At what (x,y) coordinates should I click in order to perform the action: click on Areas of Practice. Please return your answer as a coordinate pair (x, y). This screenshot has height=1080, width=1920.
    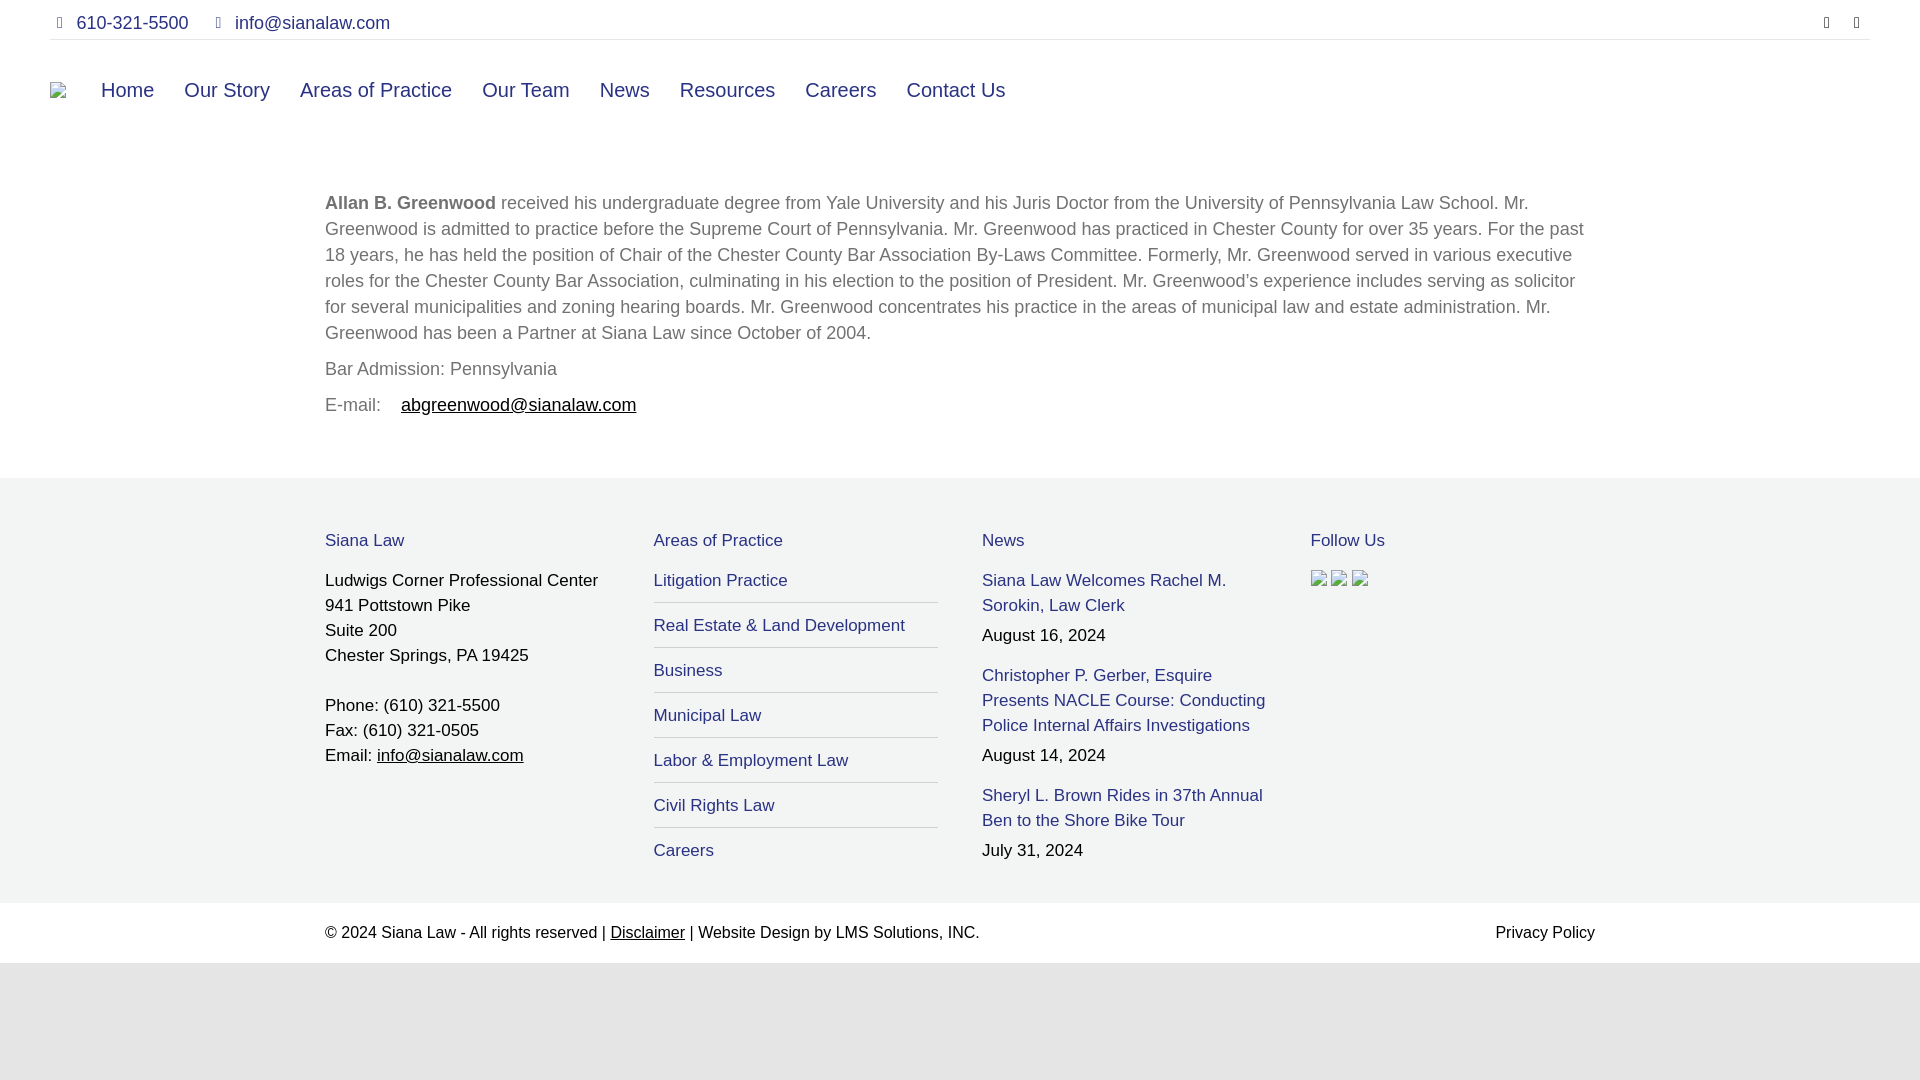
    Looking at the image, I should click on (376, 90).